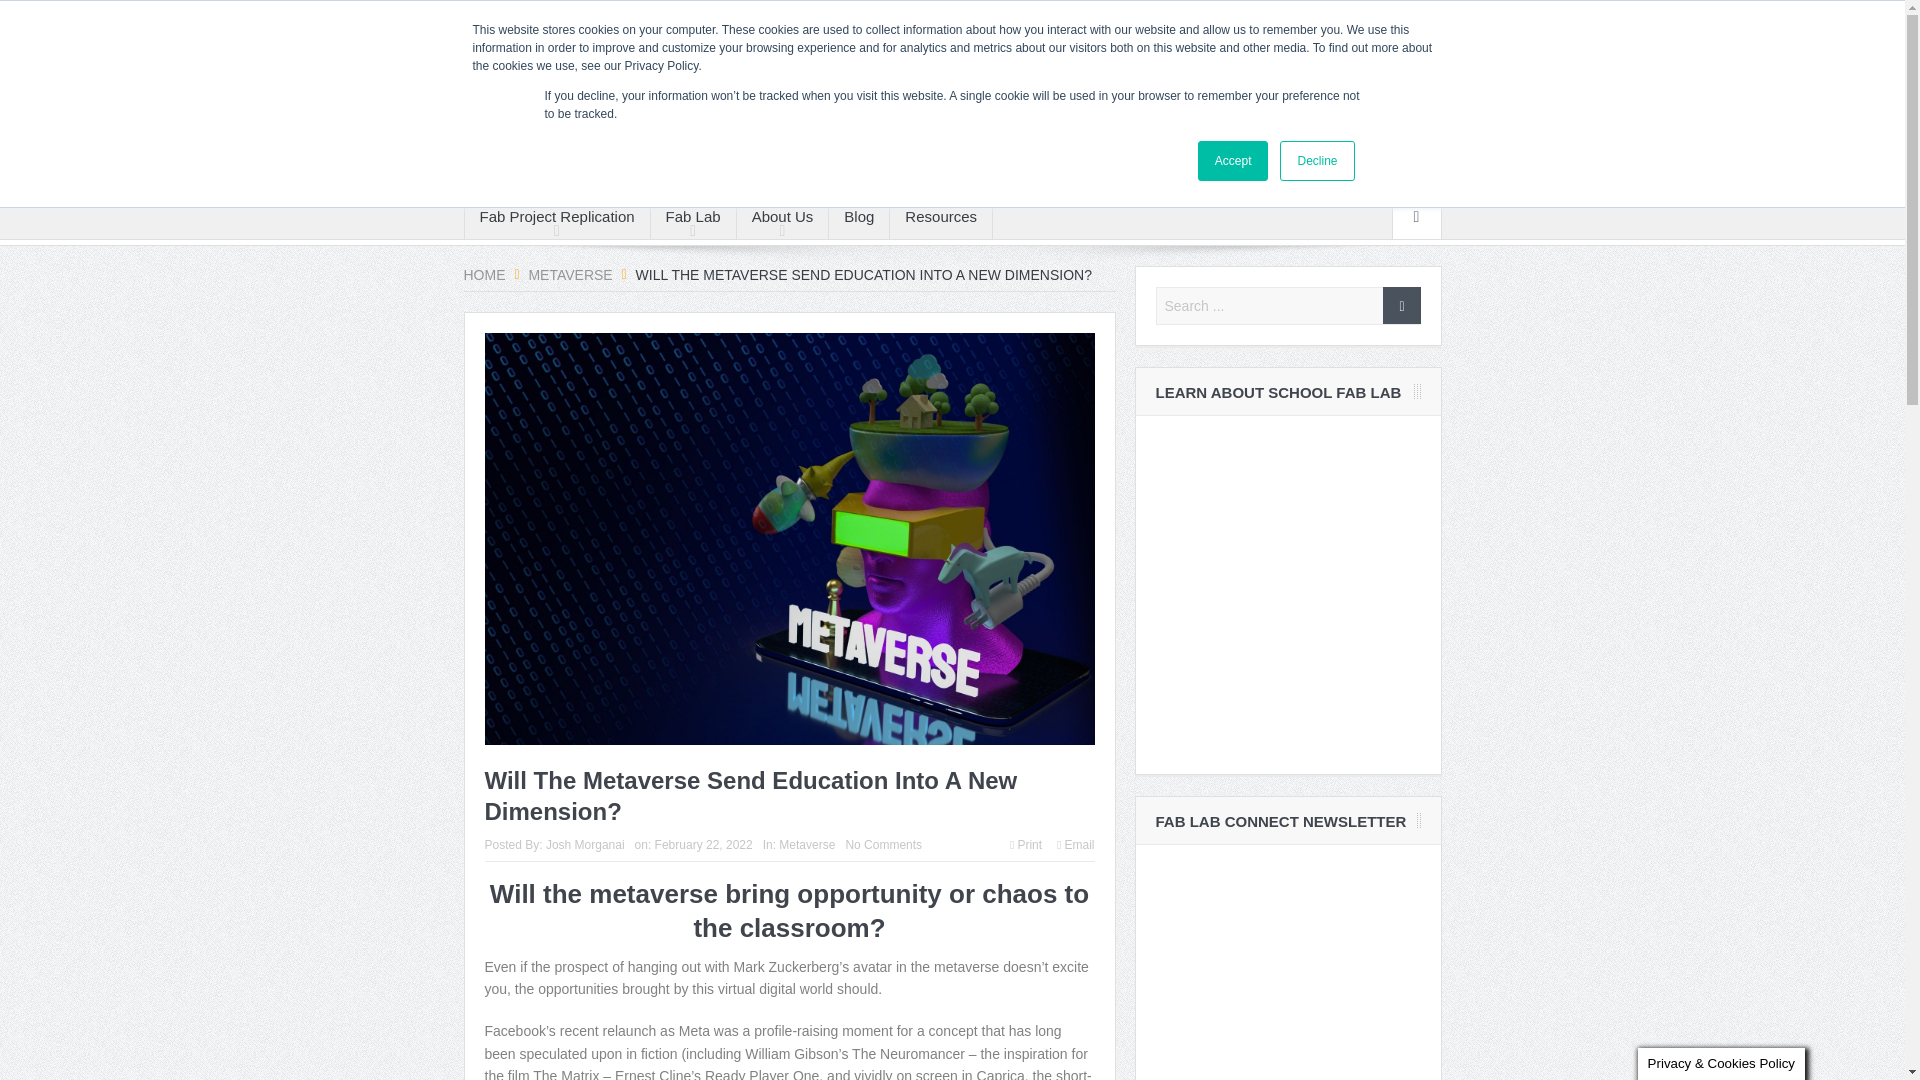 This screenshot has width=1920, height=1080. What do you see at coordinates (678, 20) in the screenshot?
I see `Newsletter Sign Up` at bounding box center [678, 20].